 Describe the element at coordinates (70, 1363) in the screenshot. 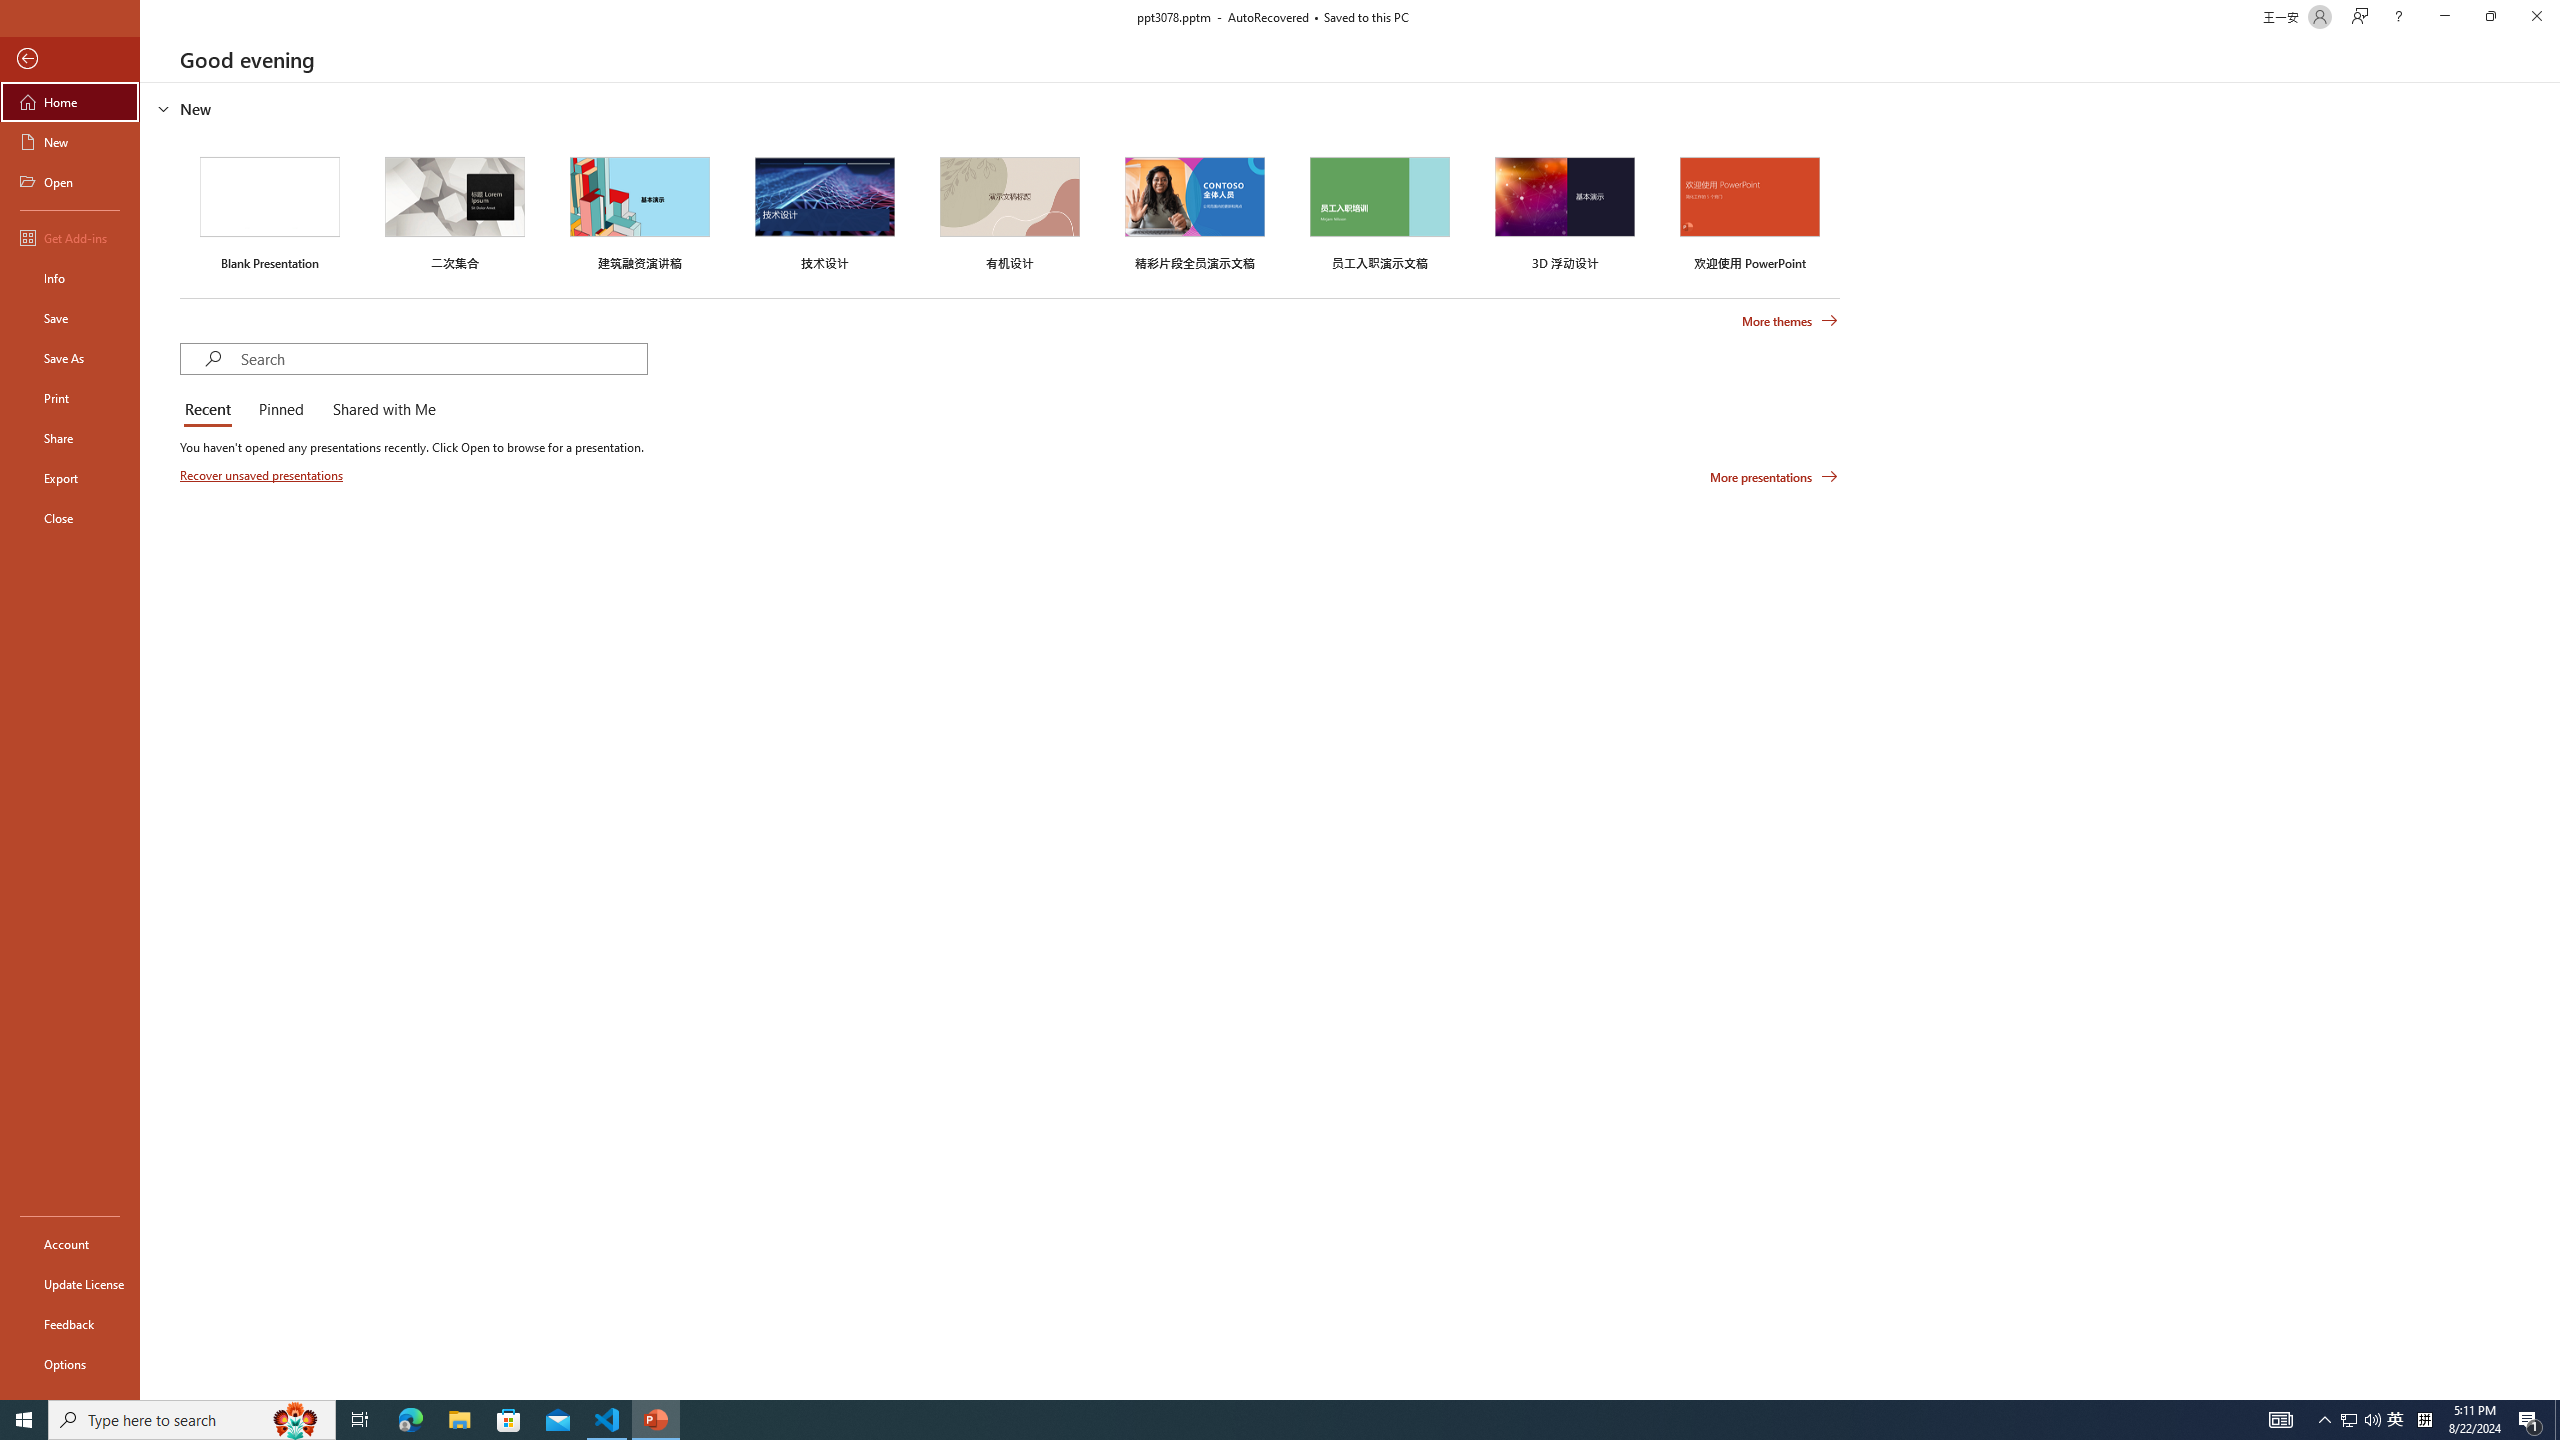

I see `Options` at that location.